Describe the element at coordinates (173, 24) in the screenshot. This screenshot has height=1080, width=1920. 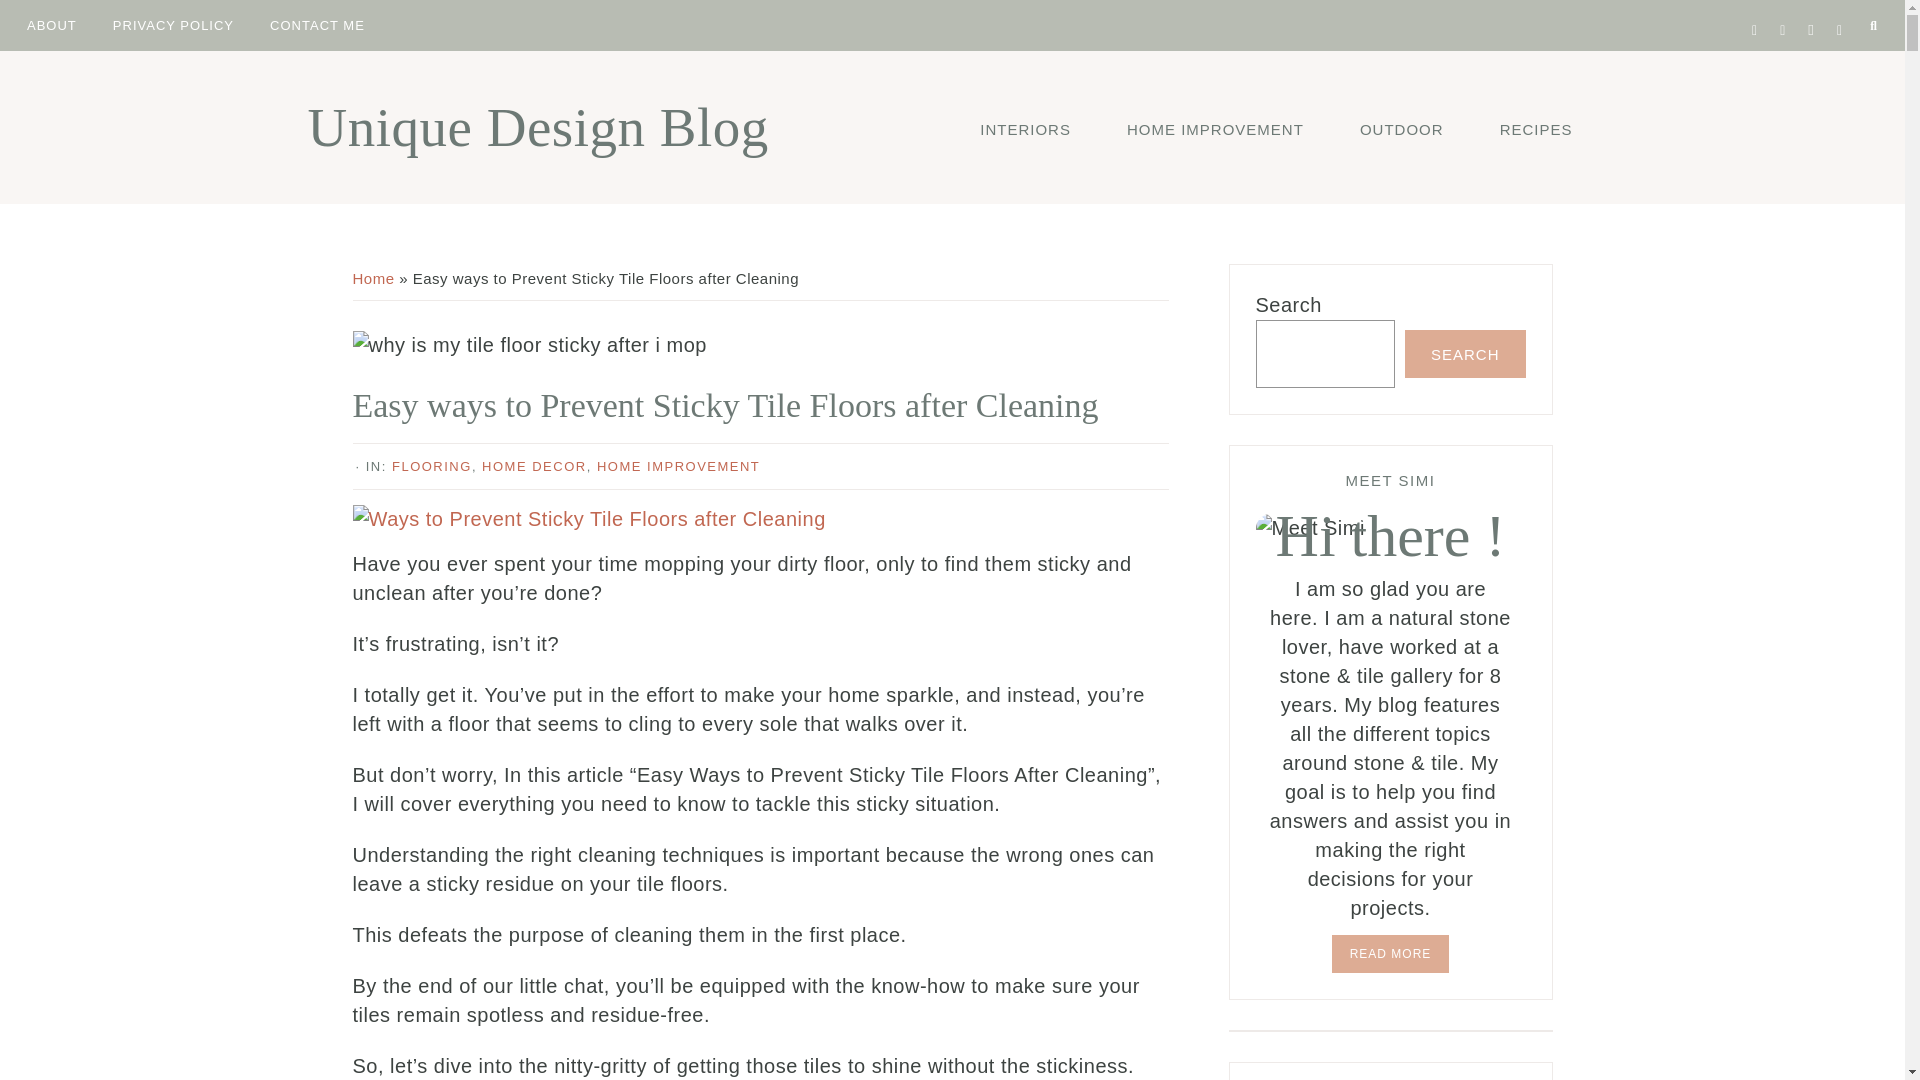
I see `PRIVACY POLICY` at that location.